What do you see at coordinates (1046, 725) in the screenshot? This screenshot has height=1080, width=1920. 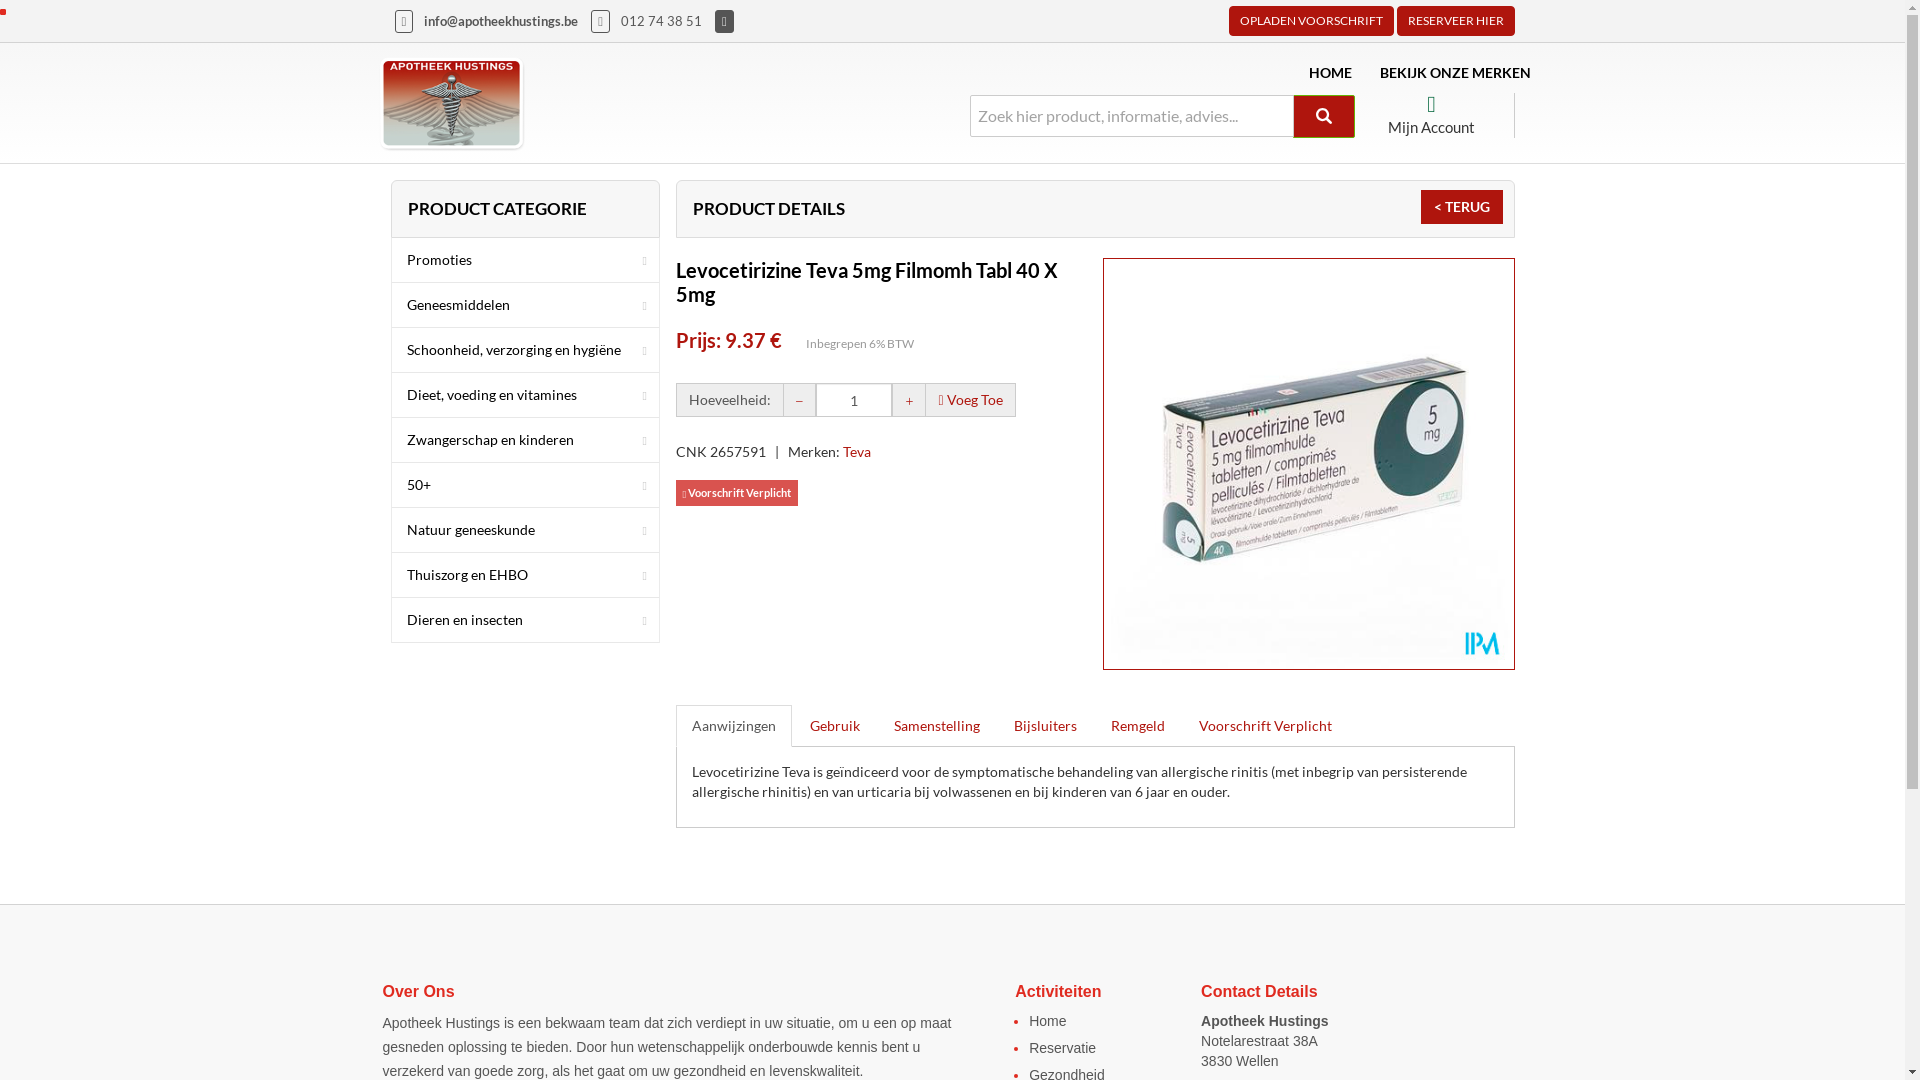 I see `Bijsluiters` at bounding box center [1046, 725].